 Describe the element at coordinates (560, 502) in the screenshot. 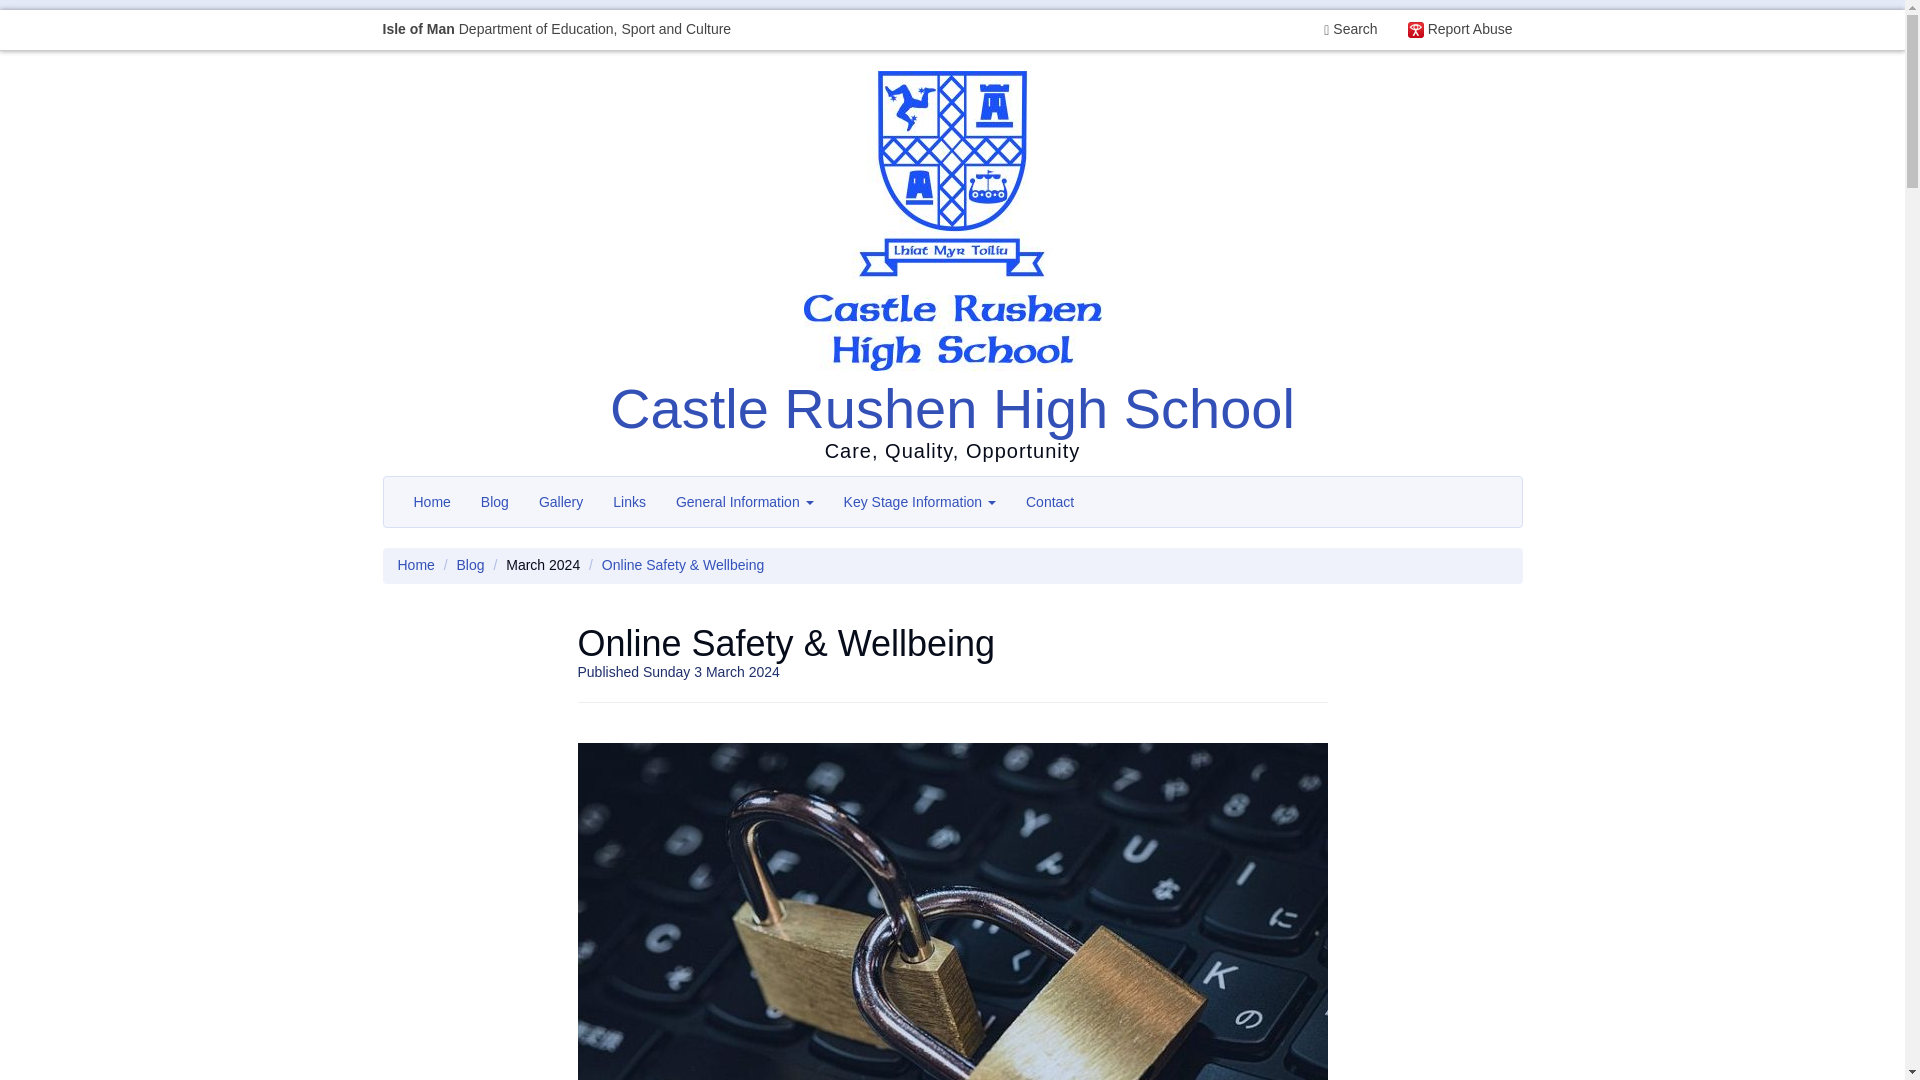

I see `Gallery` at that location.